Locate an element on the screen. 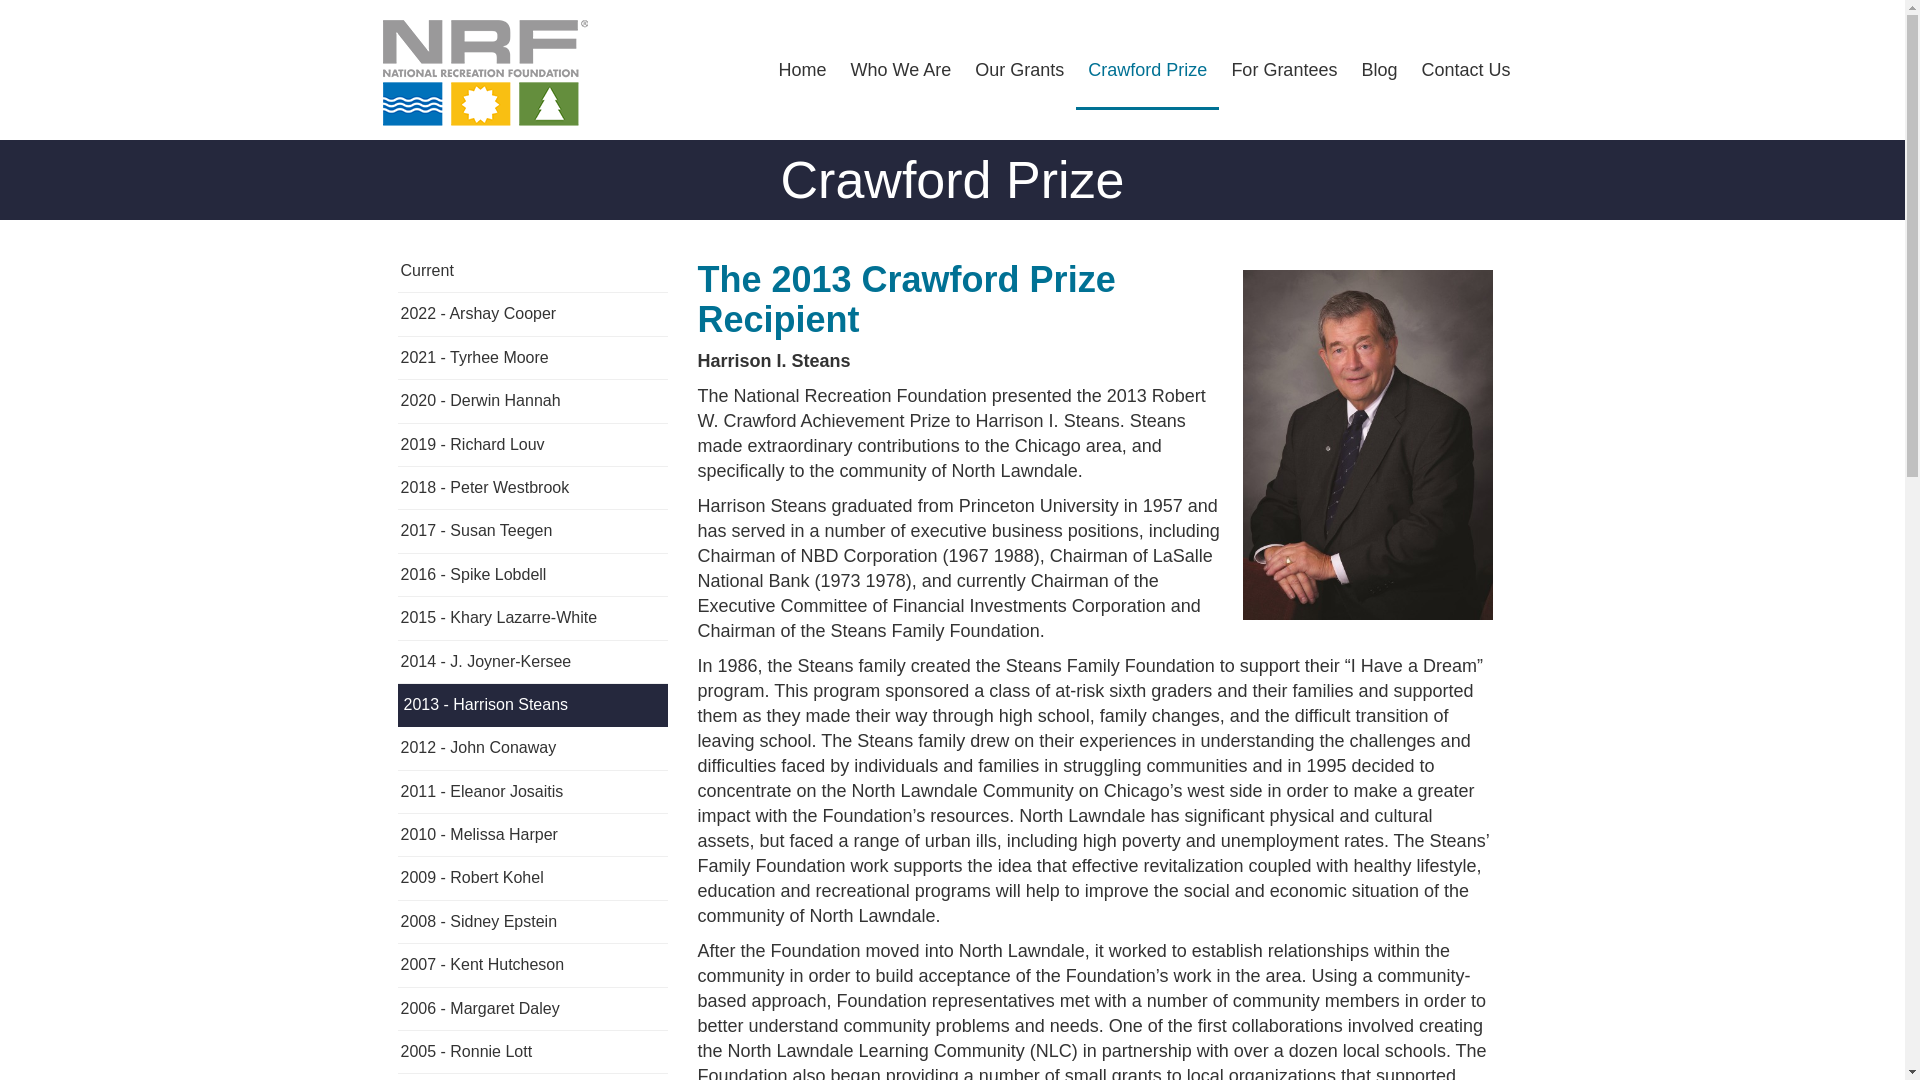 The width and height of the screenshot is (1920, 1080). Our Grants is located at coordinates (1019, 55).